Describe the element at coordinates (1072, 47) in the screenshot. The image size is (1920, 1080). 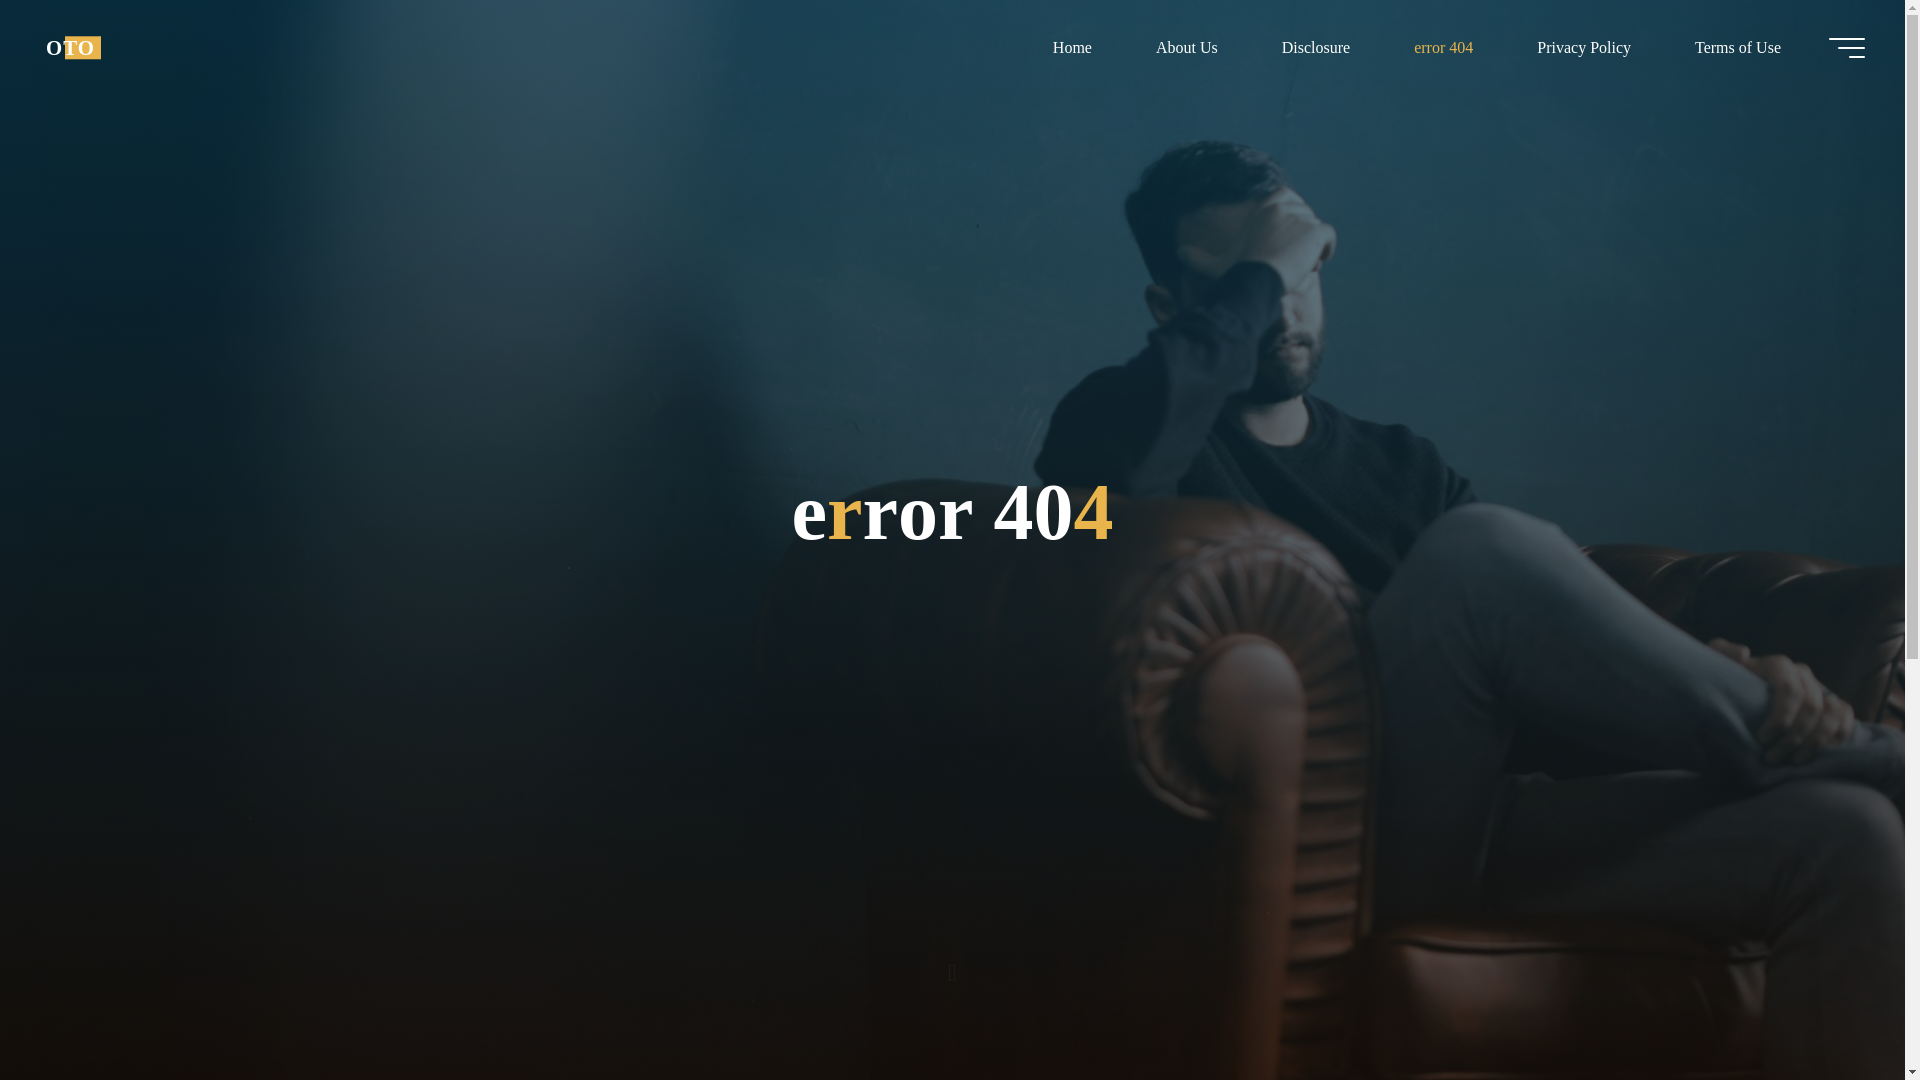
I see `Home` at that location.